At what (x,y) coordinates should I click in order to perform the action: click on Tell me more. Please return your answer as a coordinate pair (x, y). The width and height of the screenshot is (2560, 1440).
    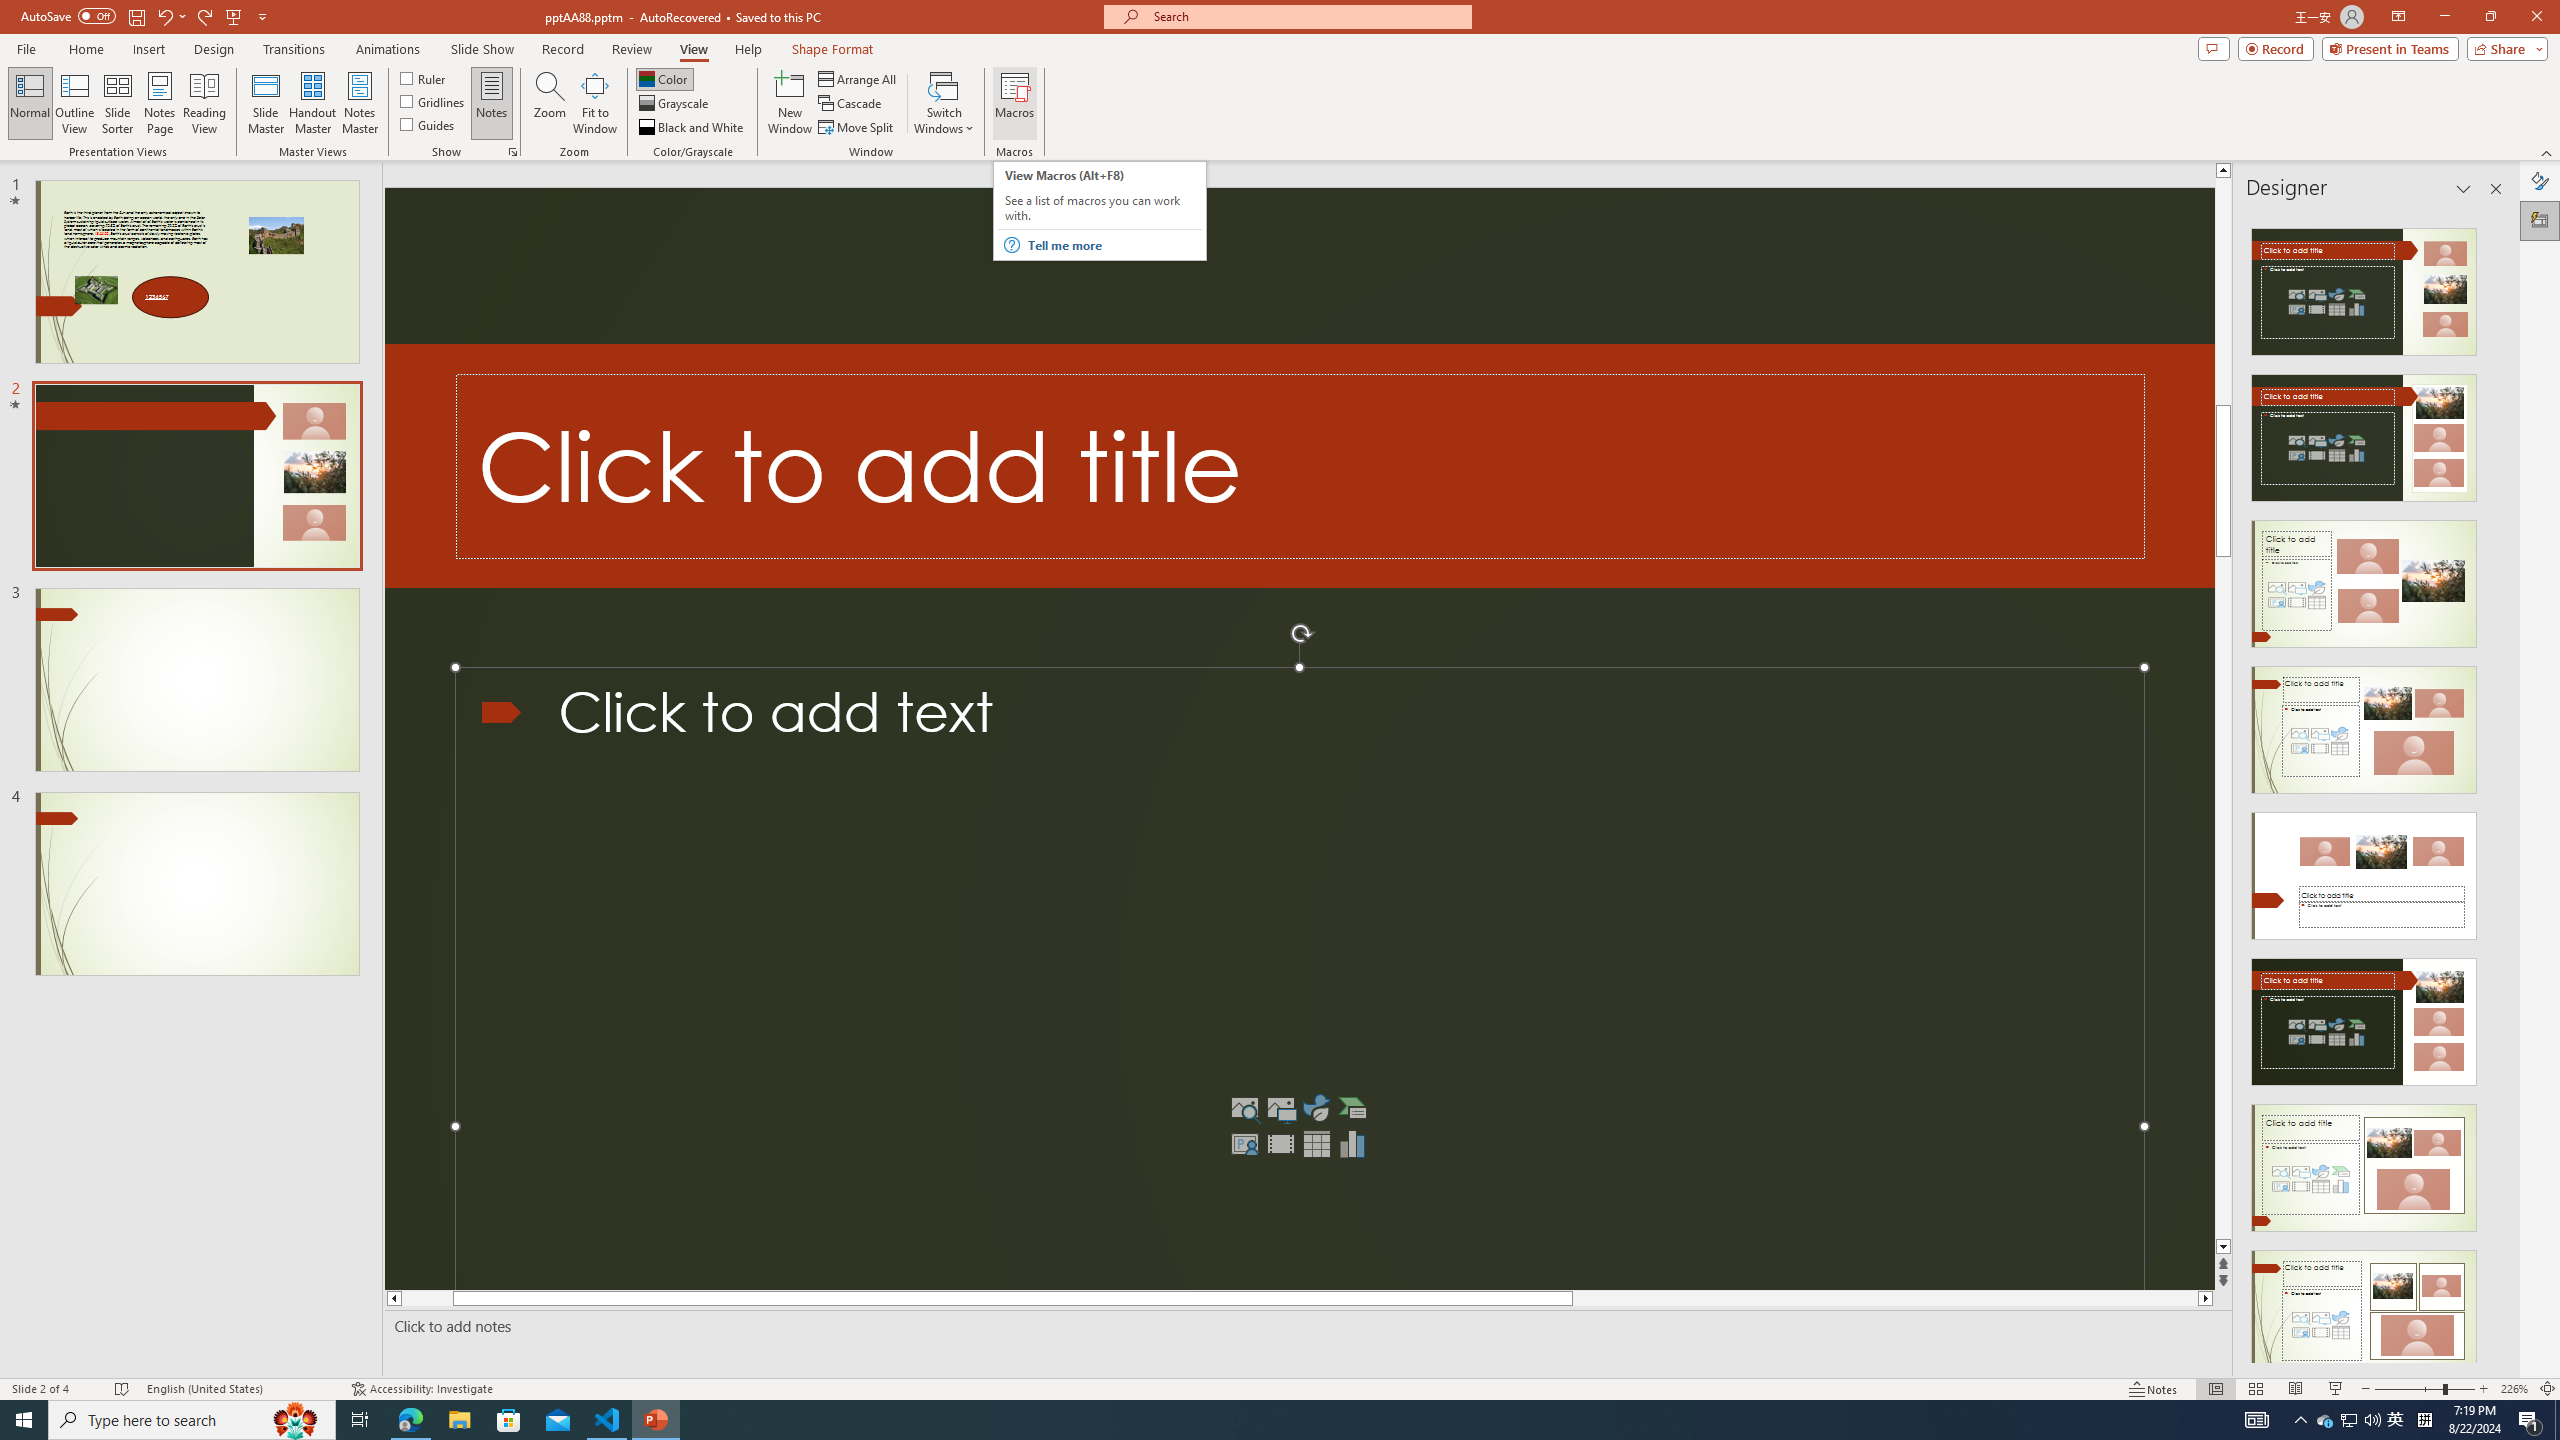
    Looking at the image, I should click on (1114, 245).